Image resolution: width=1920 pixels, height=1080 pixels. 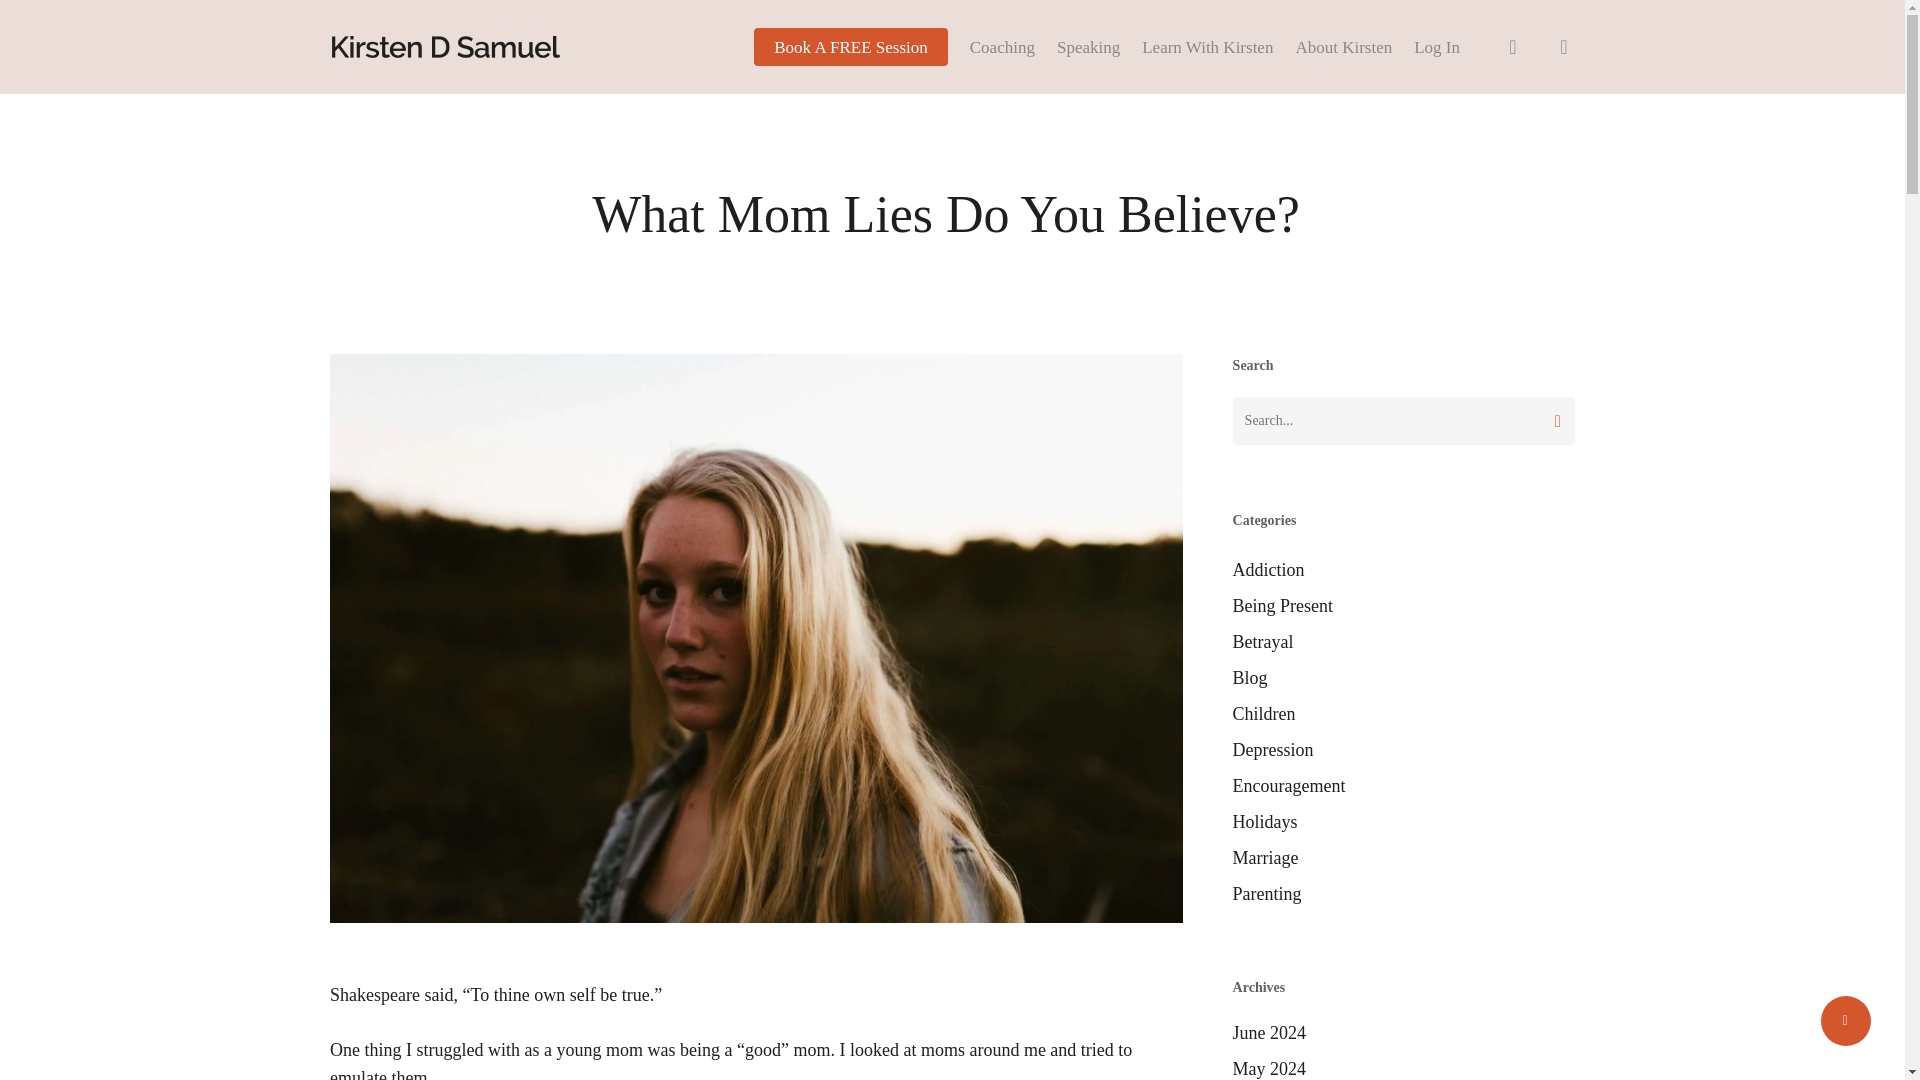 I want to click on Log In, so click(x=1436, y=46).